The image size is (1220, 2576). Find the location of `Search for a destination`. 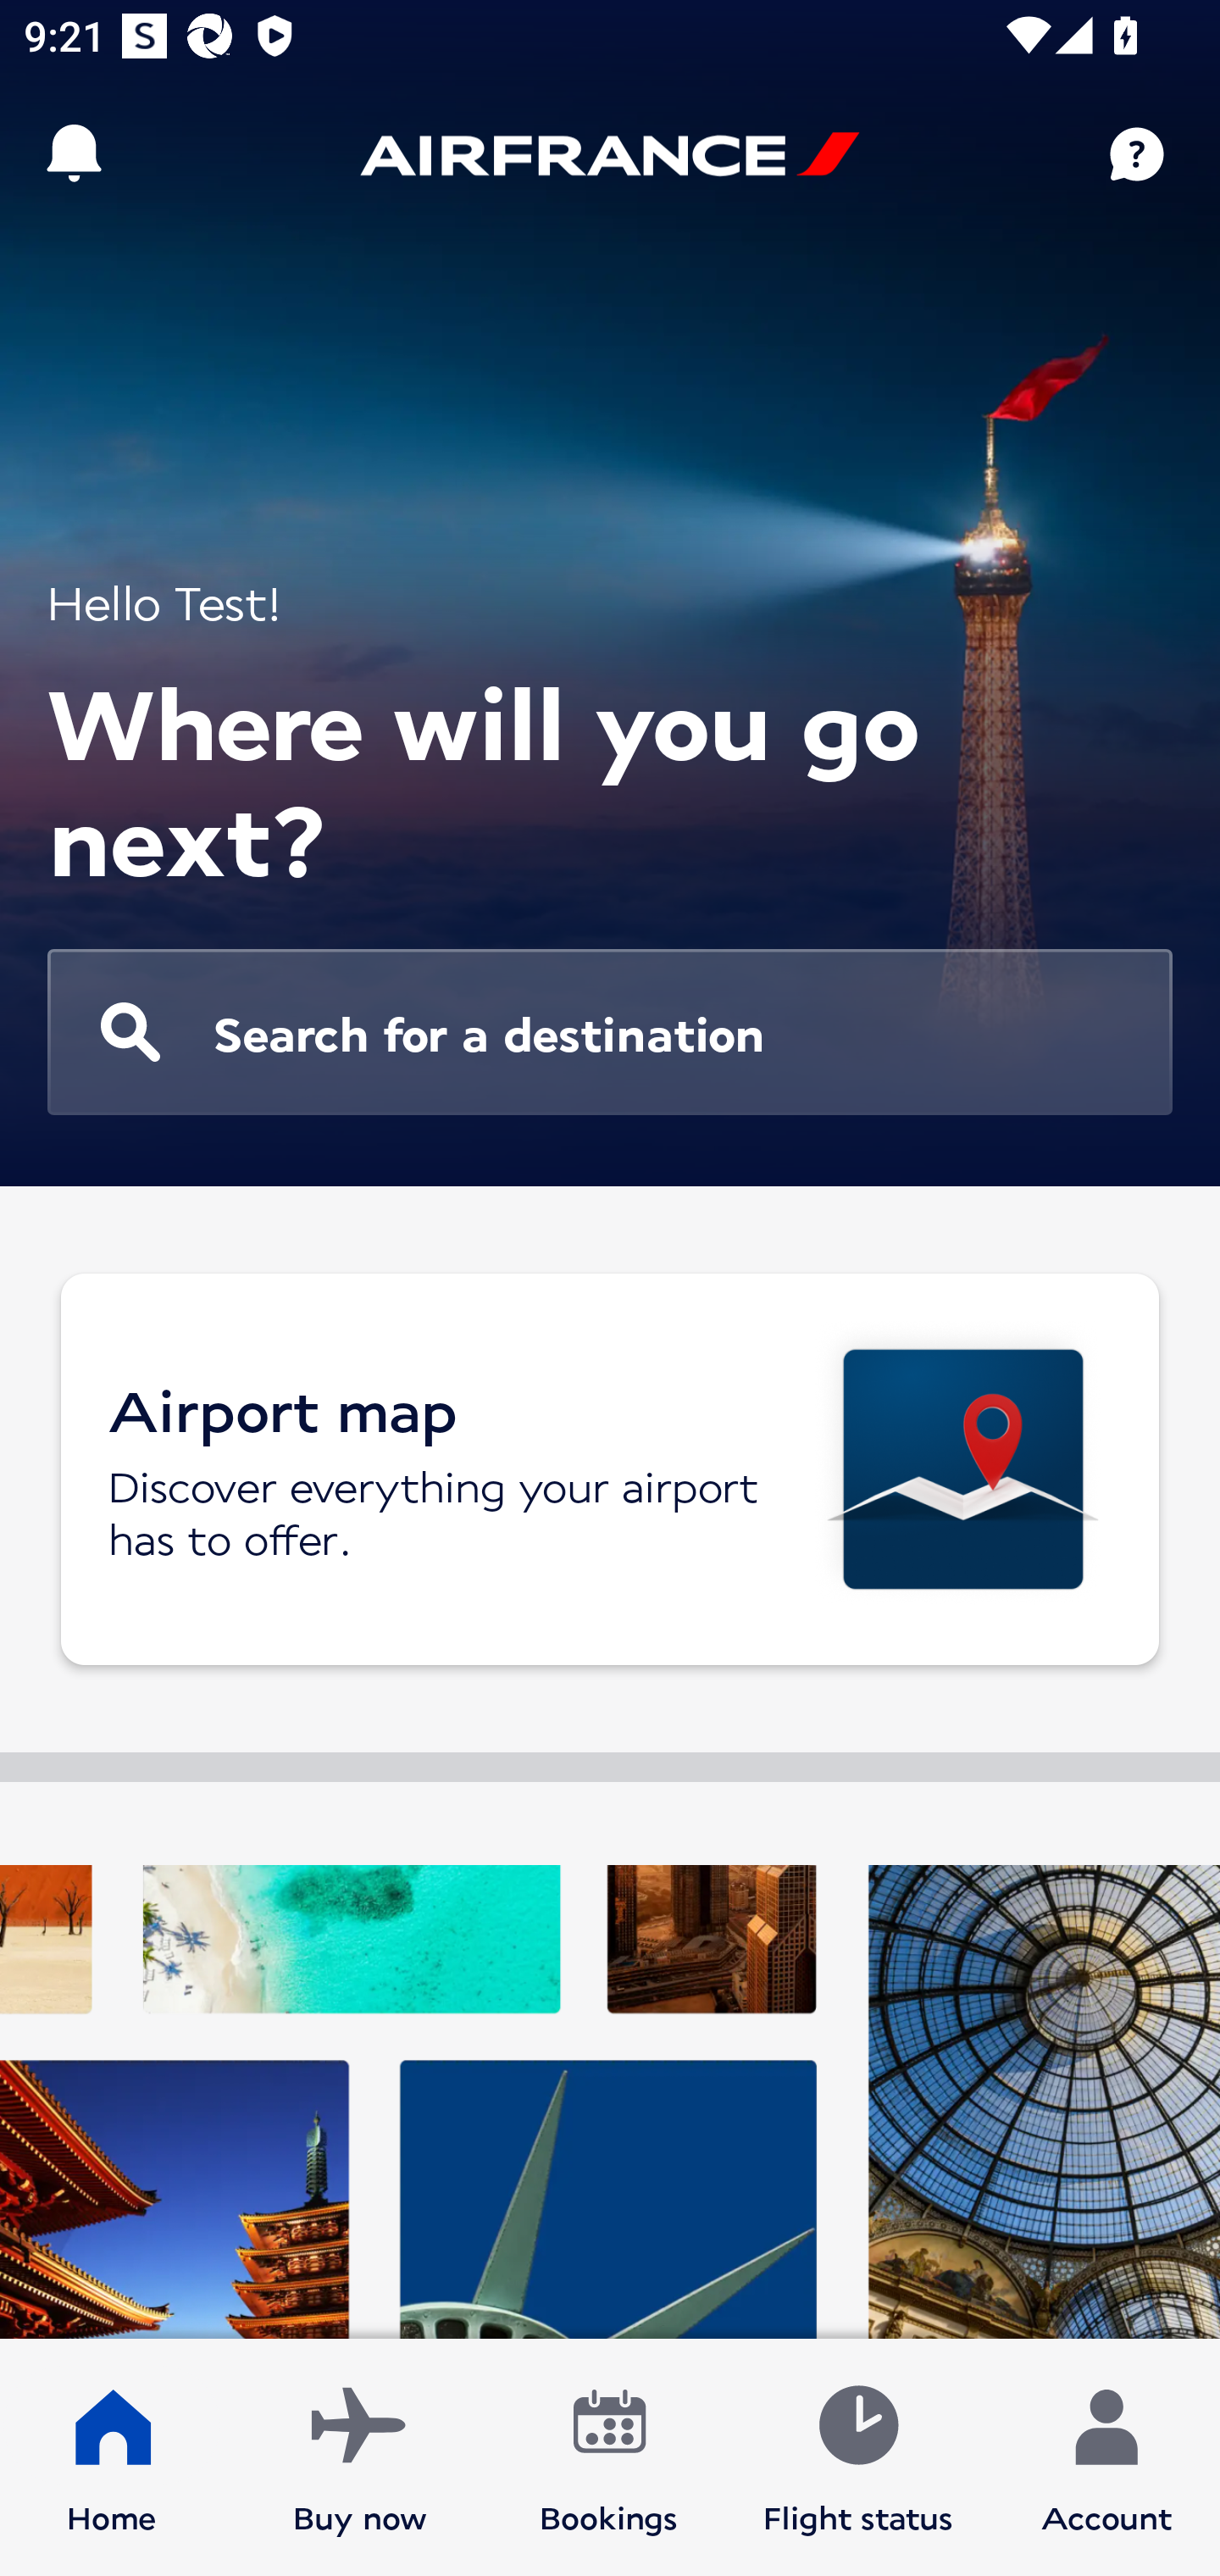

Search for a destination is located at coordinates (610, 1031).